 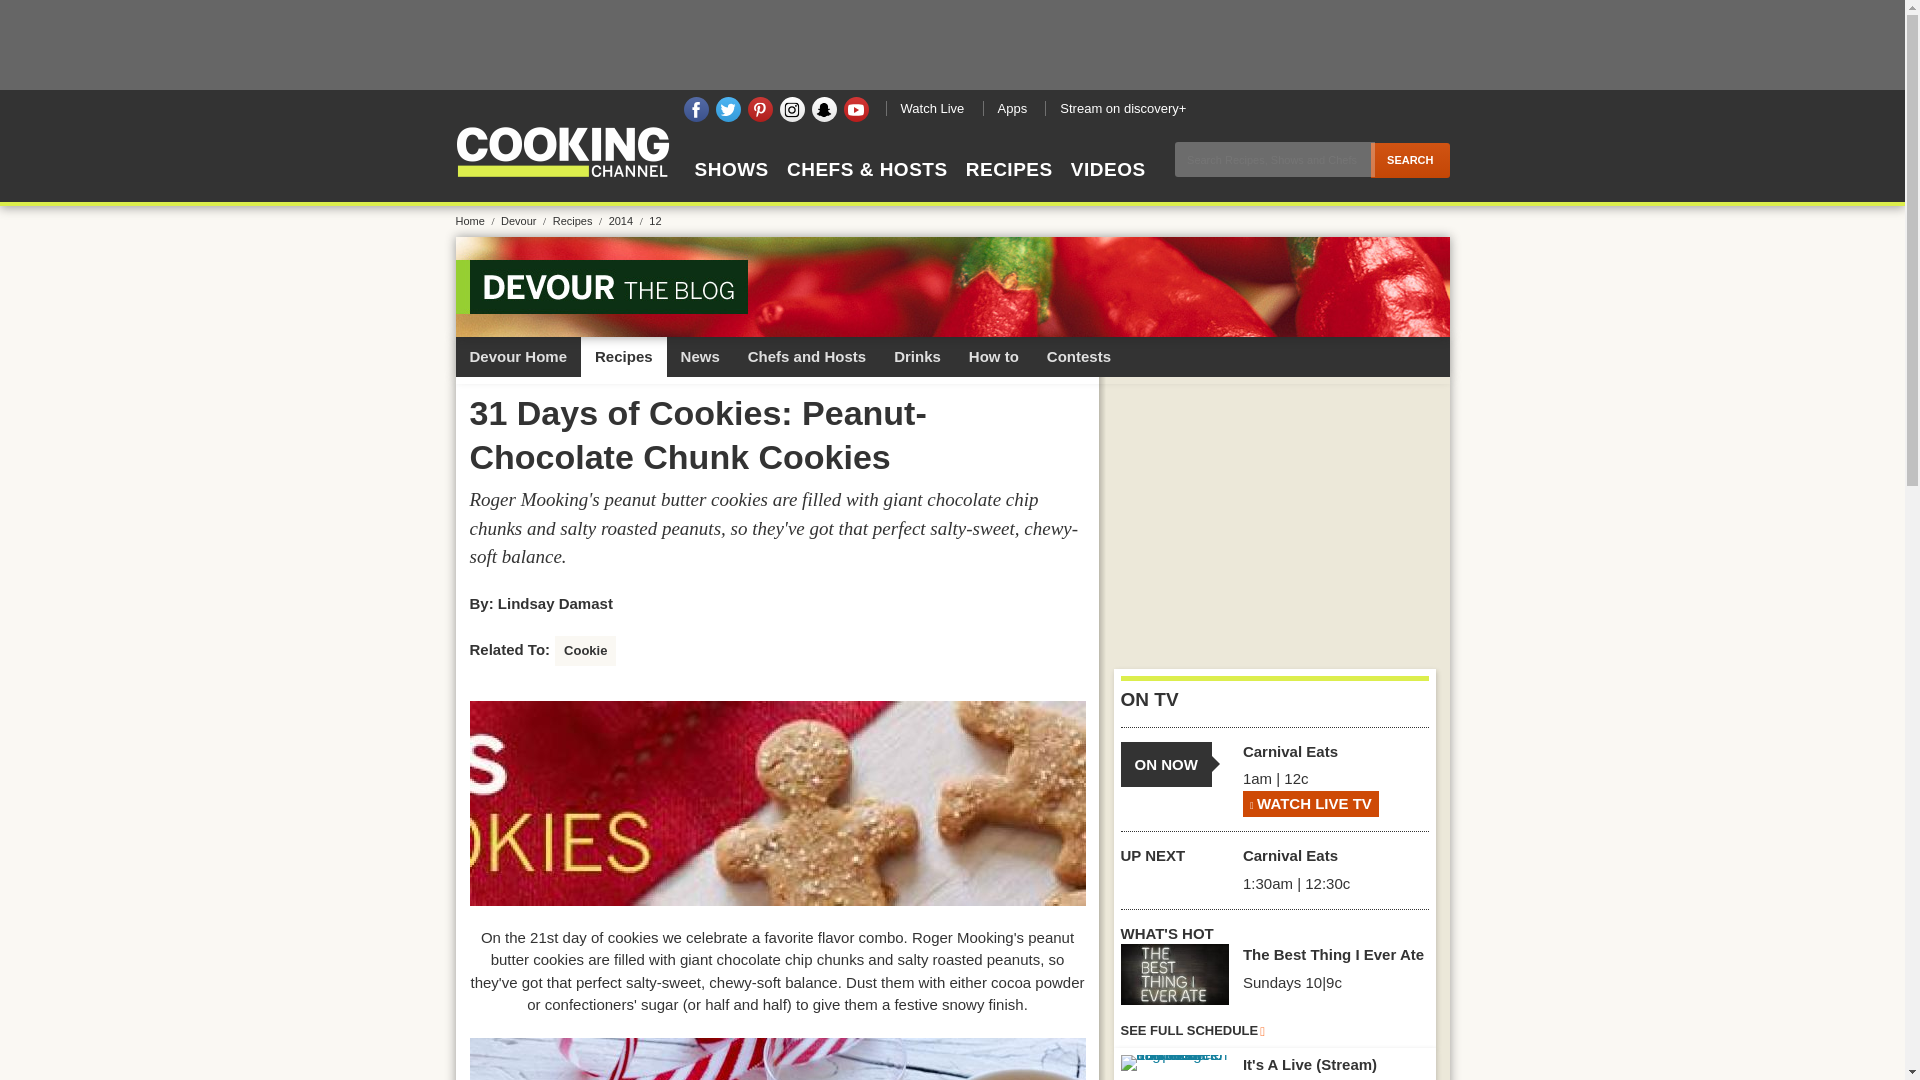 What do you see at coordinates (628, 220) in the screenshot?
I see `2014` at bounding box center [628, 220].